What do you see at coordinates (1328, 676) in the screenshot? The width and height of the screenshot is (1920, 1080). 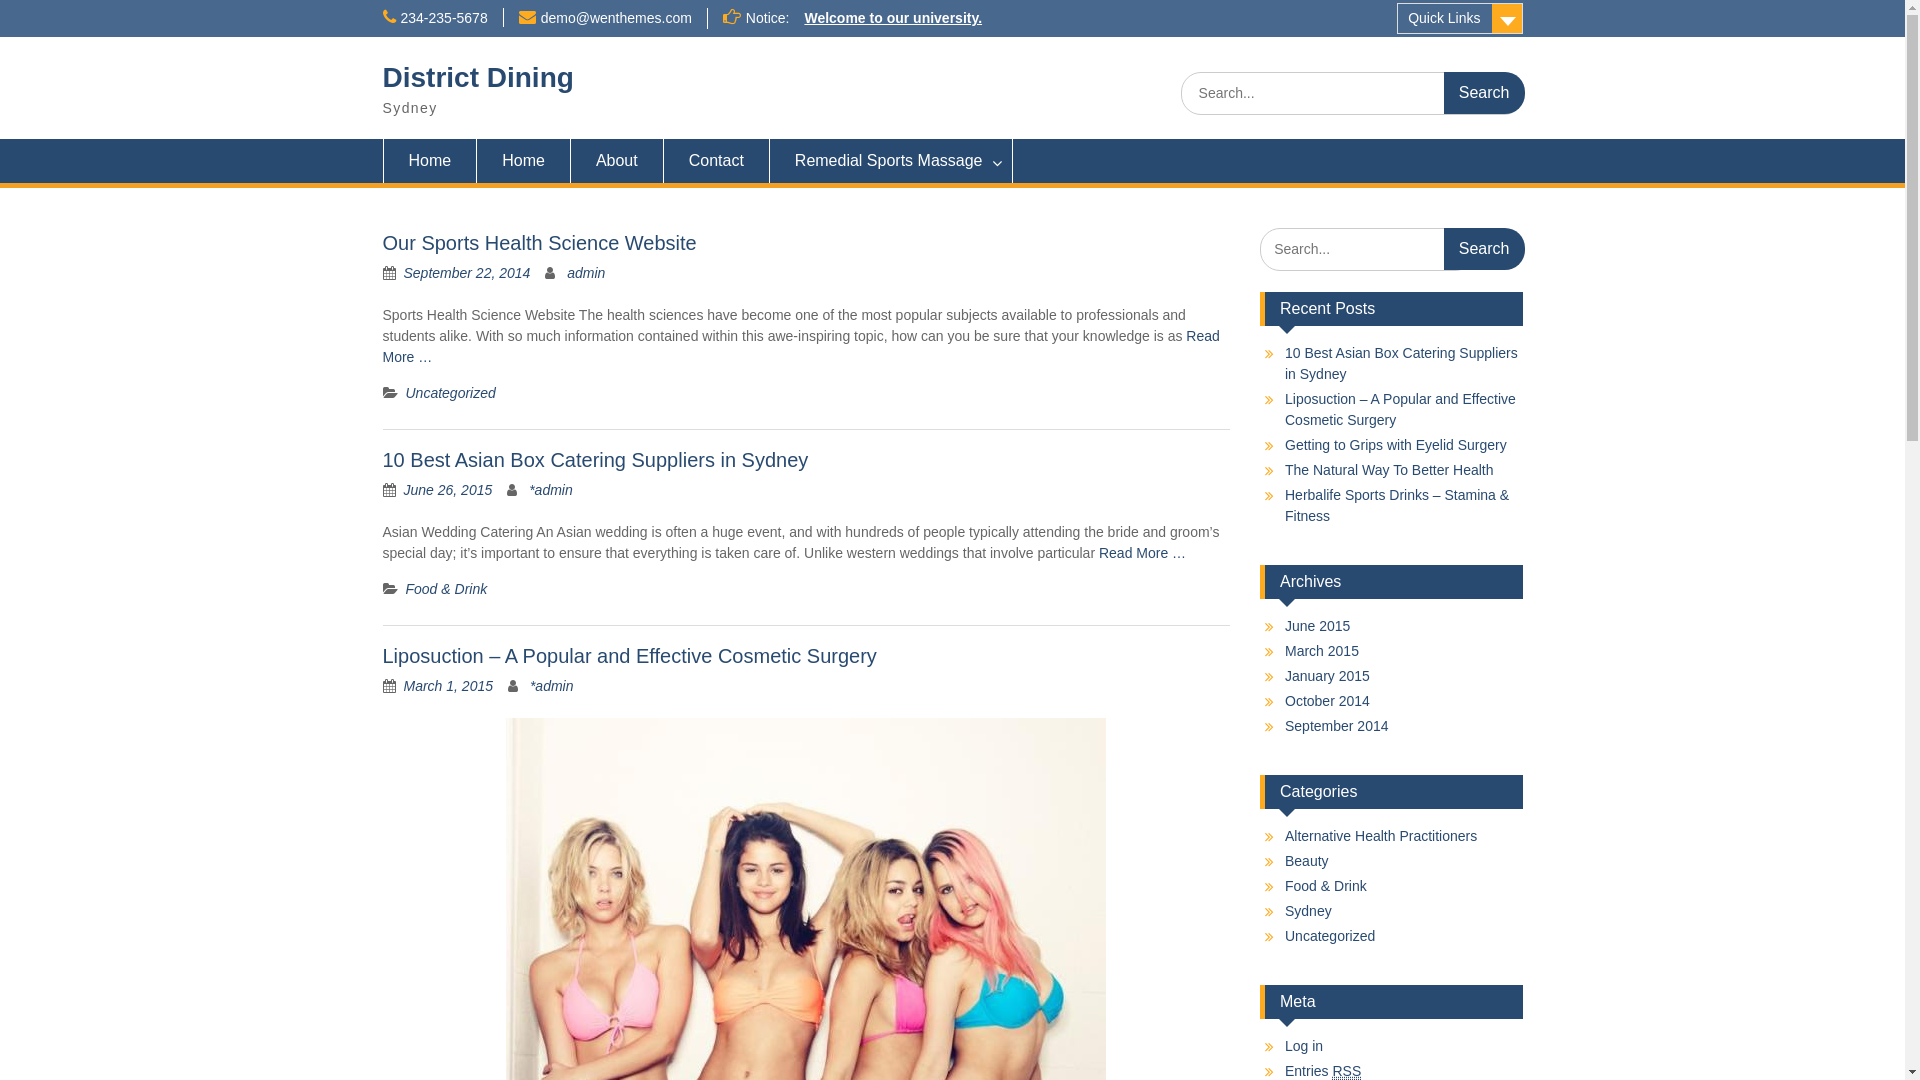 I see `January 2015` at bounding box center [1328, 676].